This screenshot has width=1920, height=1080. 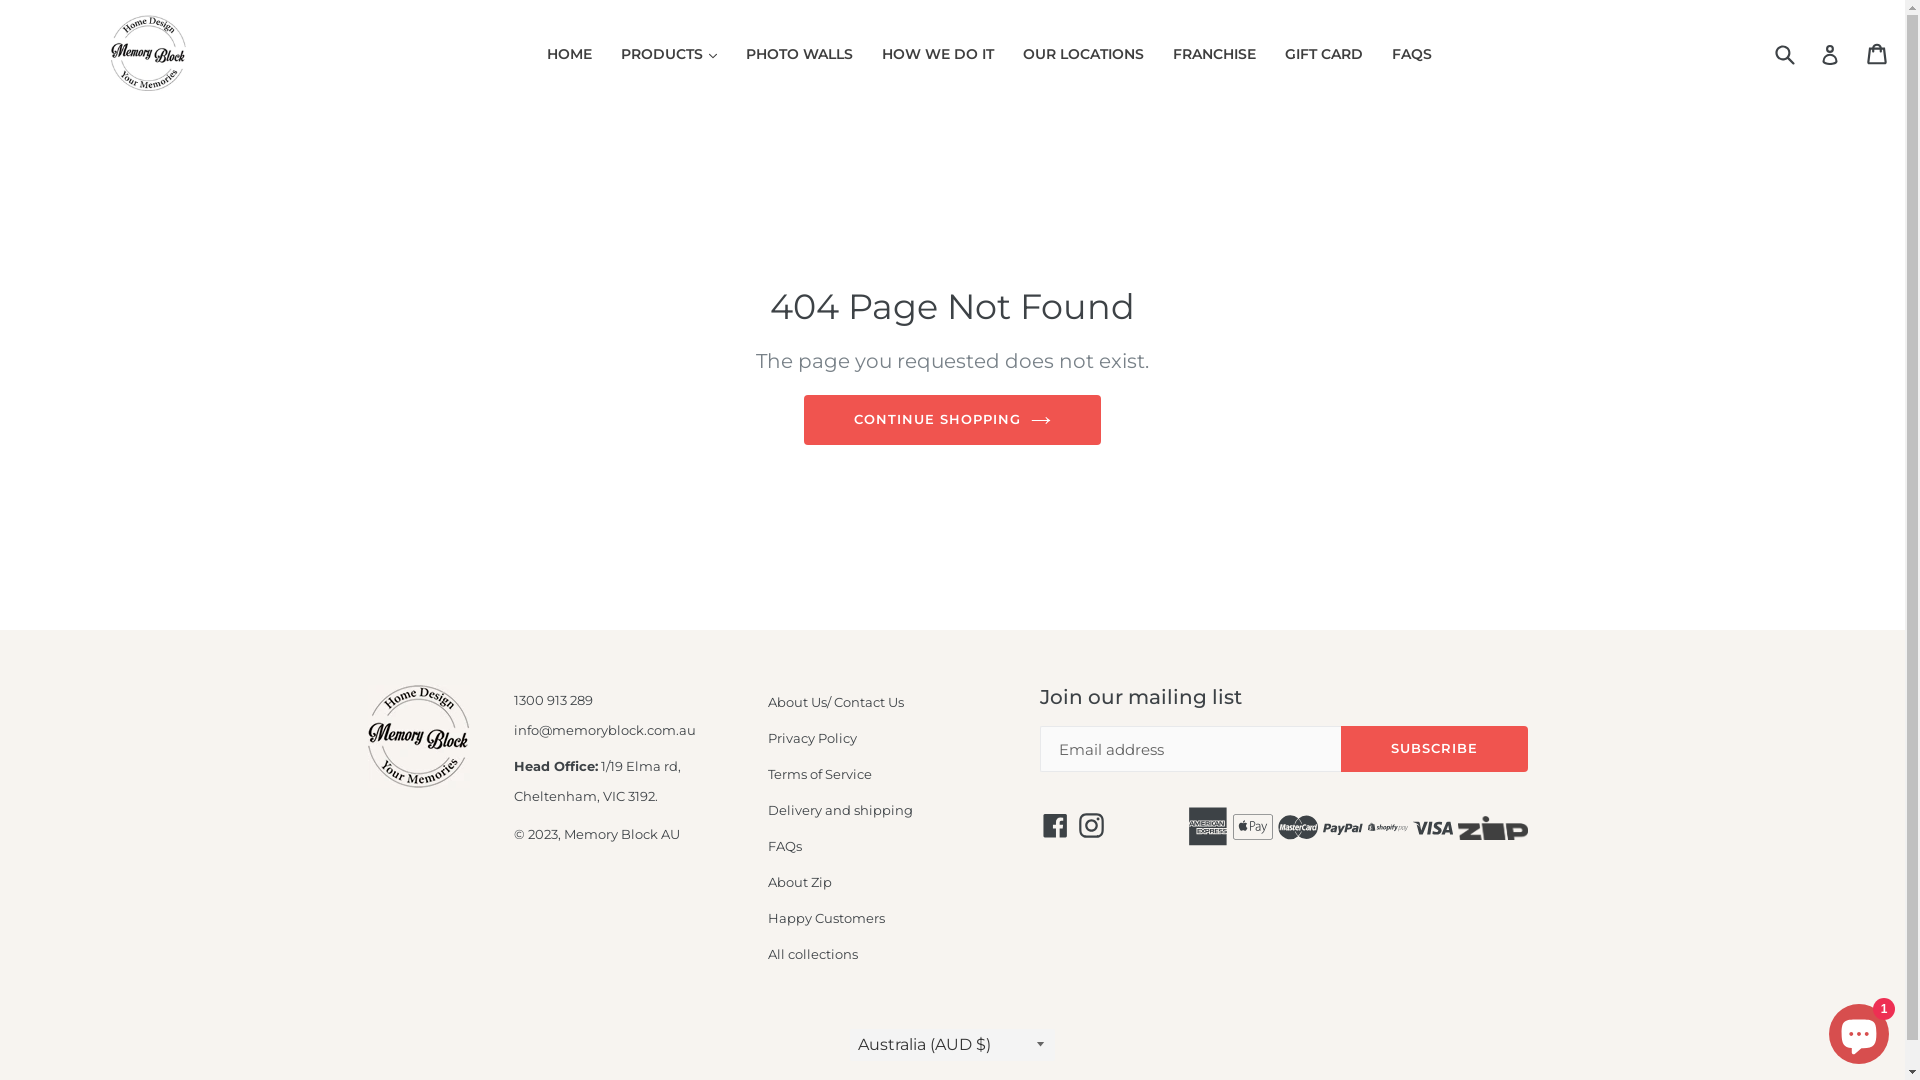 I want to click on PHOTO WALLS, so click(x=800, y=54).